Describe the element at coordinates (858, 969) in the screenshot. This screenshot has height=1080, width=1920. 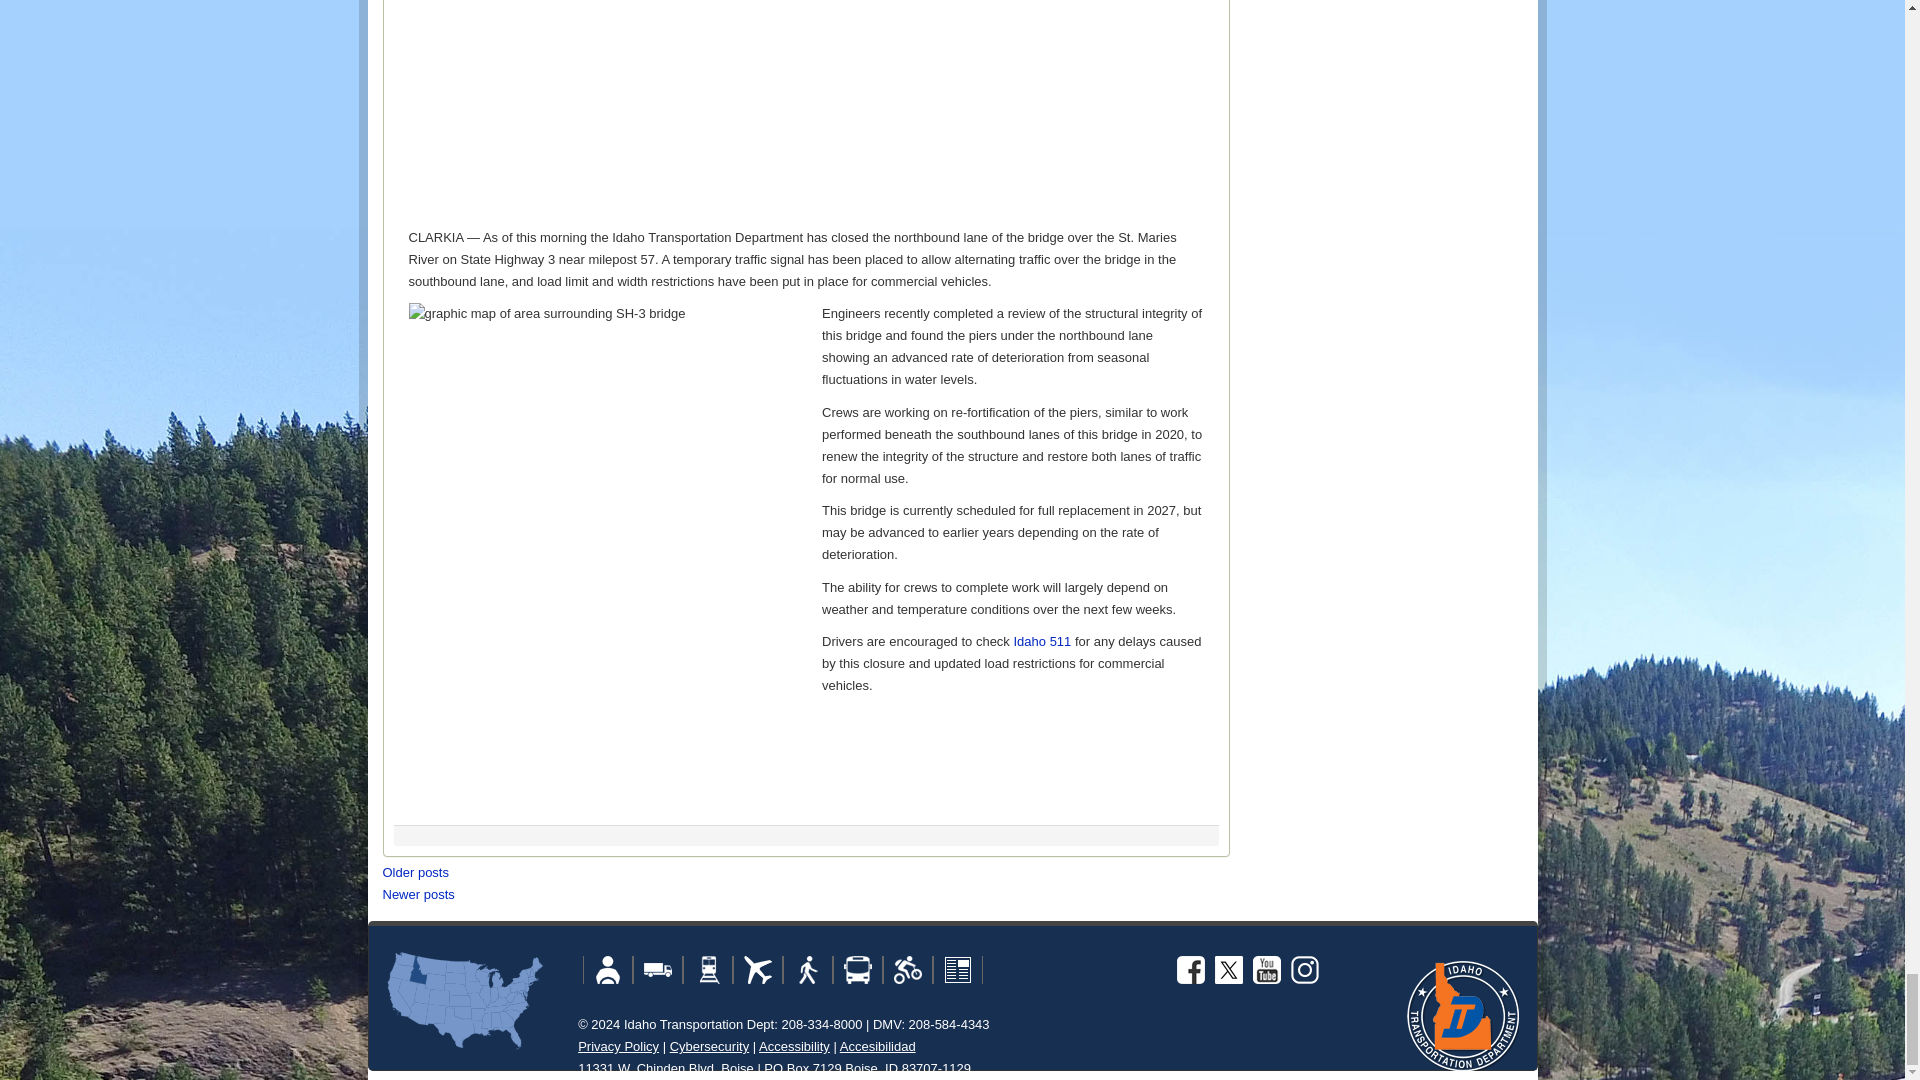
I see `Public Transportation` at that location.